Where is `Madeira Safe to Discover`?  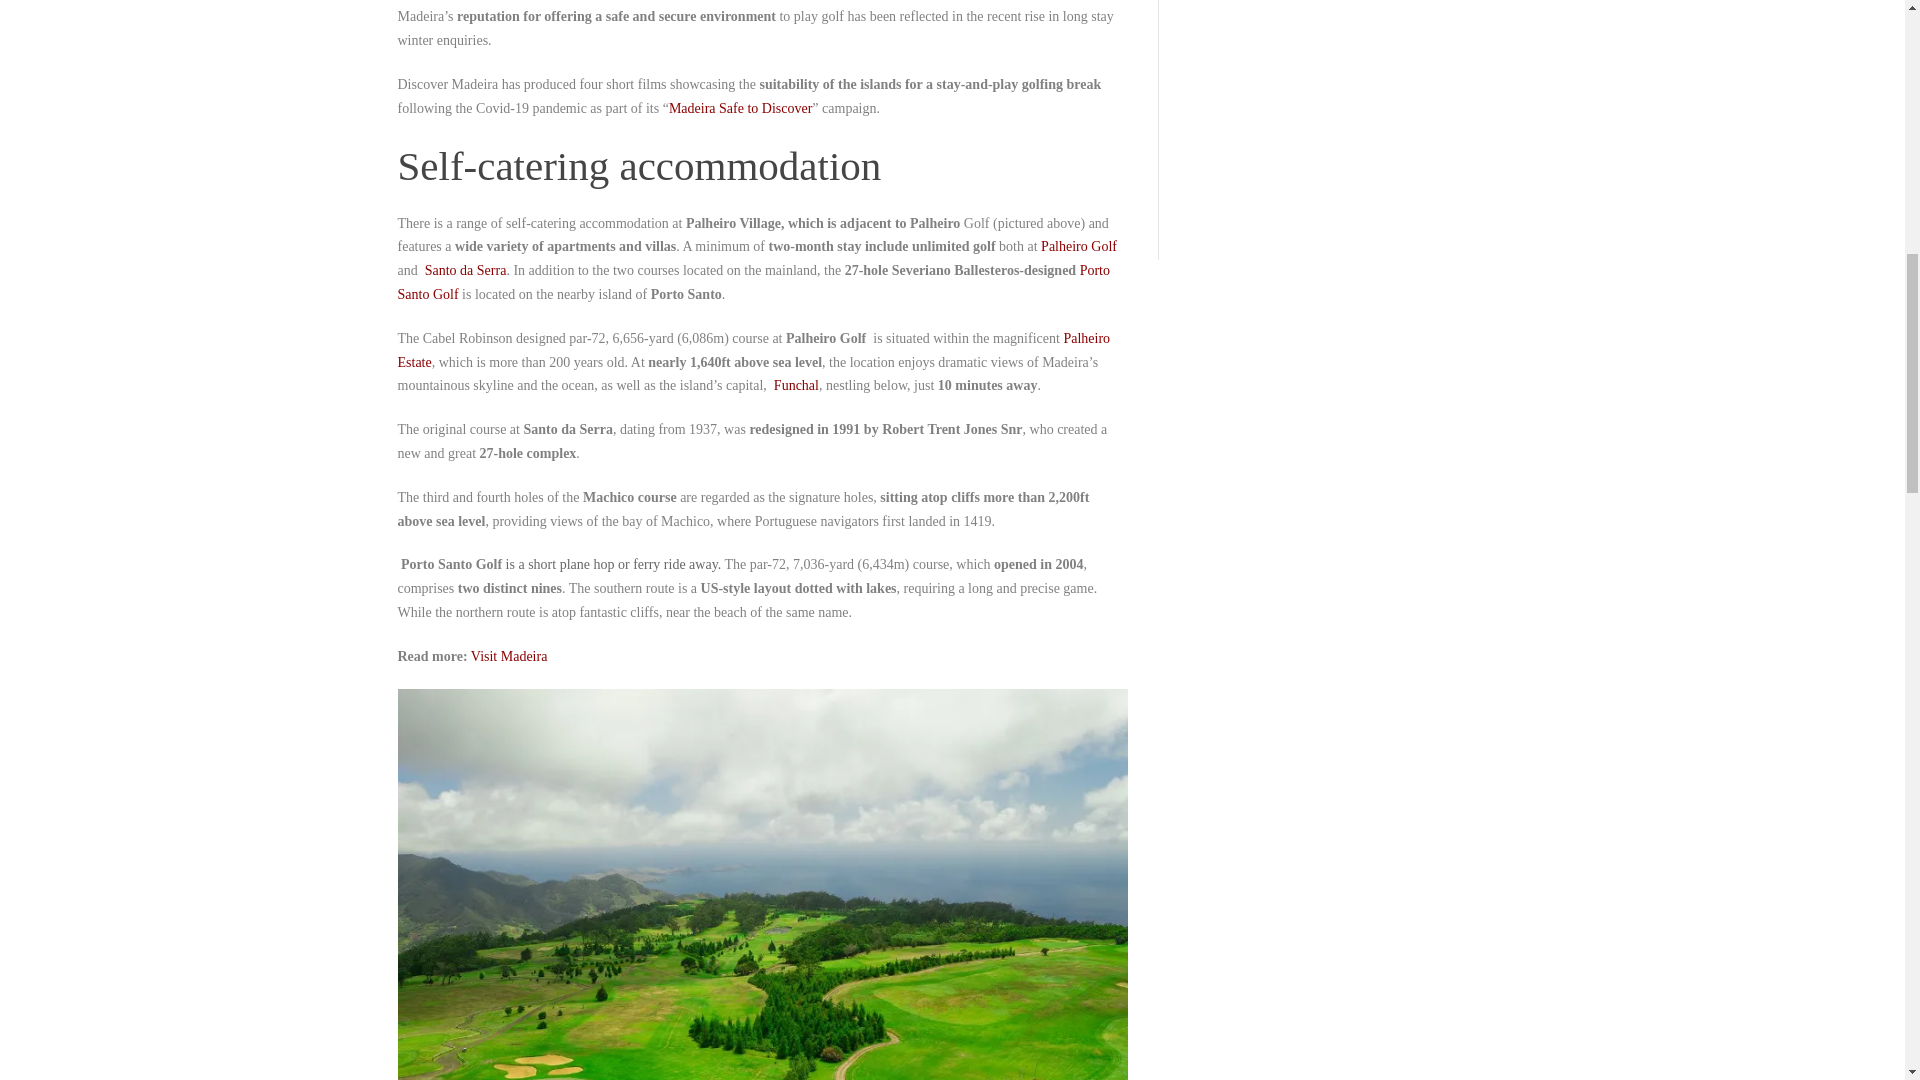 Madeira Safe to Discover is located at coordinates (740, 108).